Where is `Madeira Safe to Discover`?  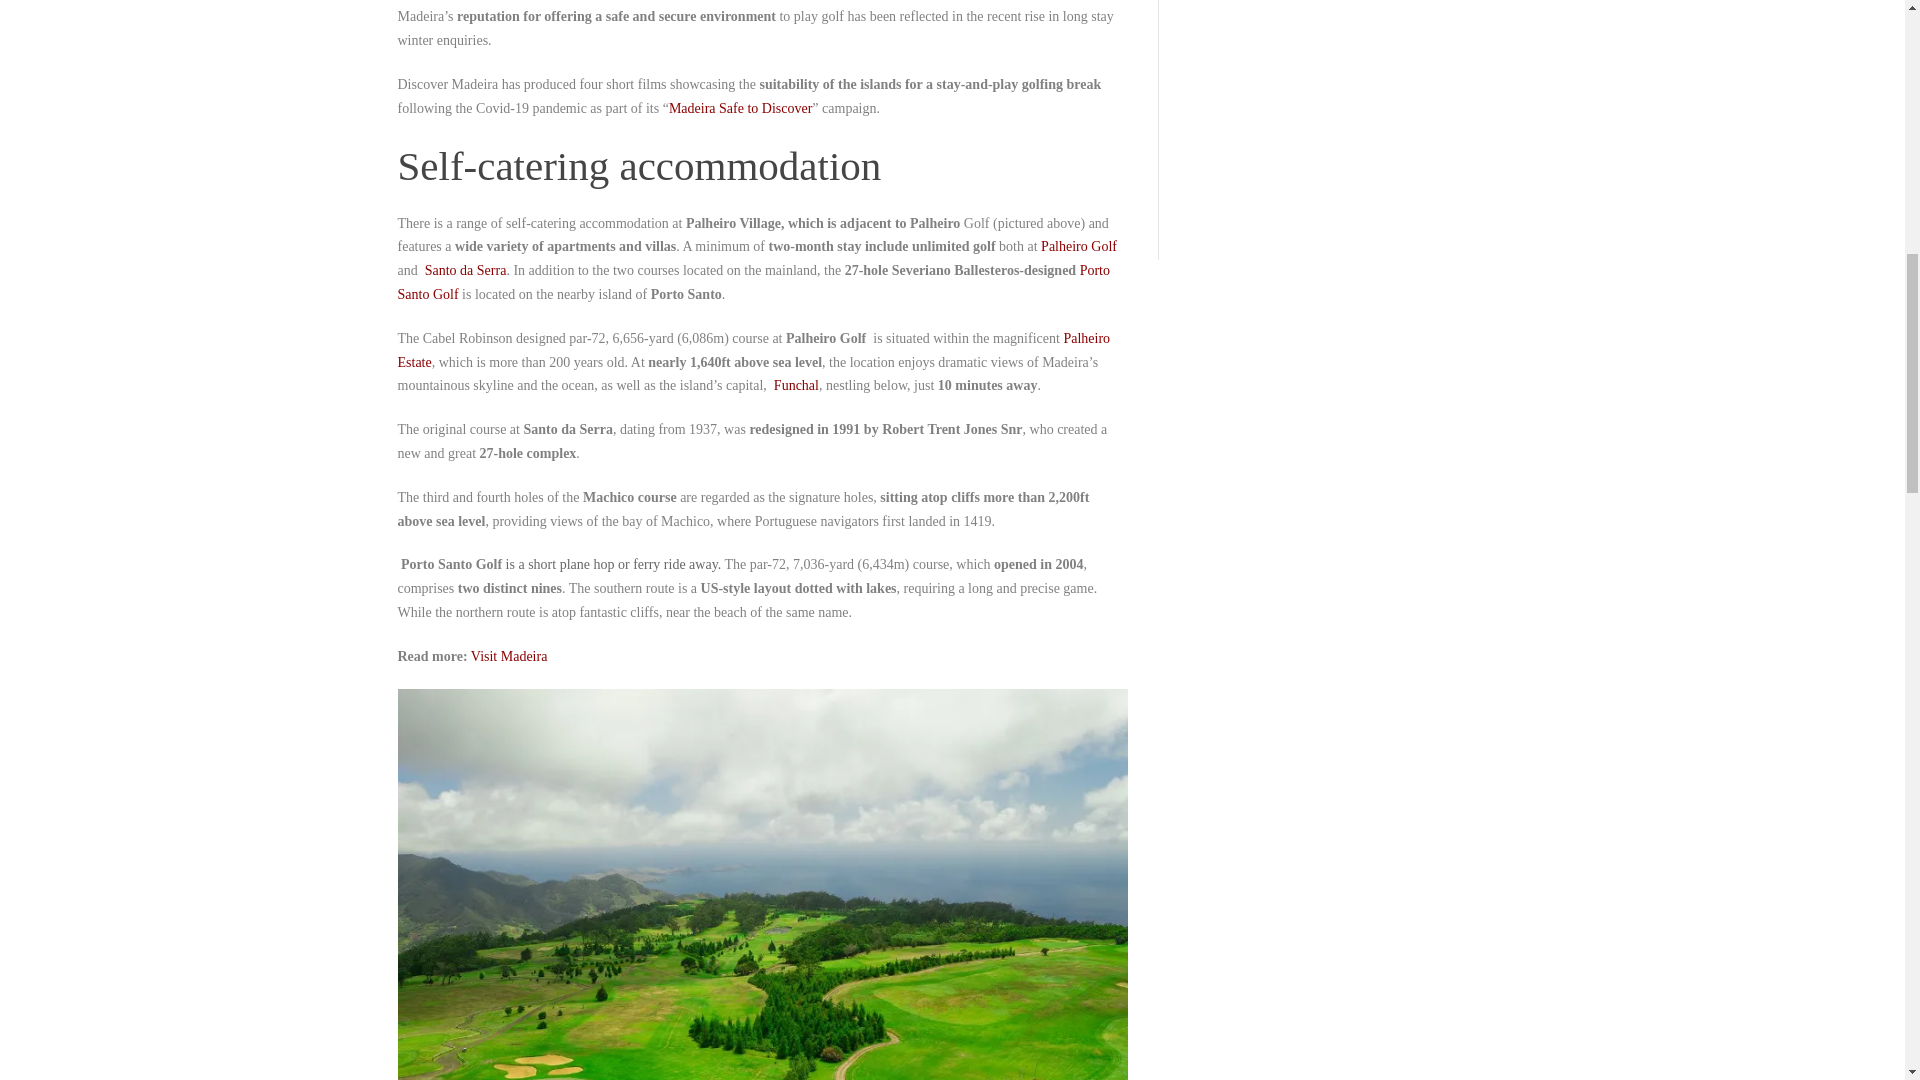 Madeira Safe to Discover is located at coordinates (740, 108).